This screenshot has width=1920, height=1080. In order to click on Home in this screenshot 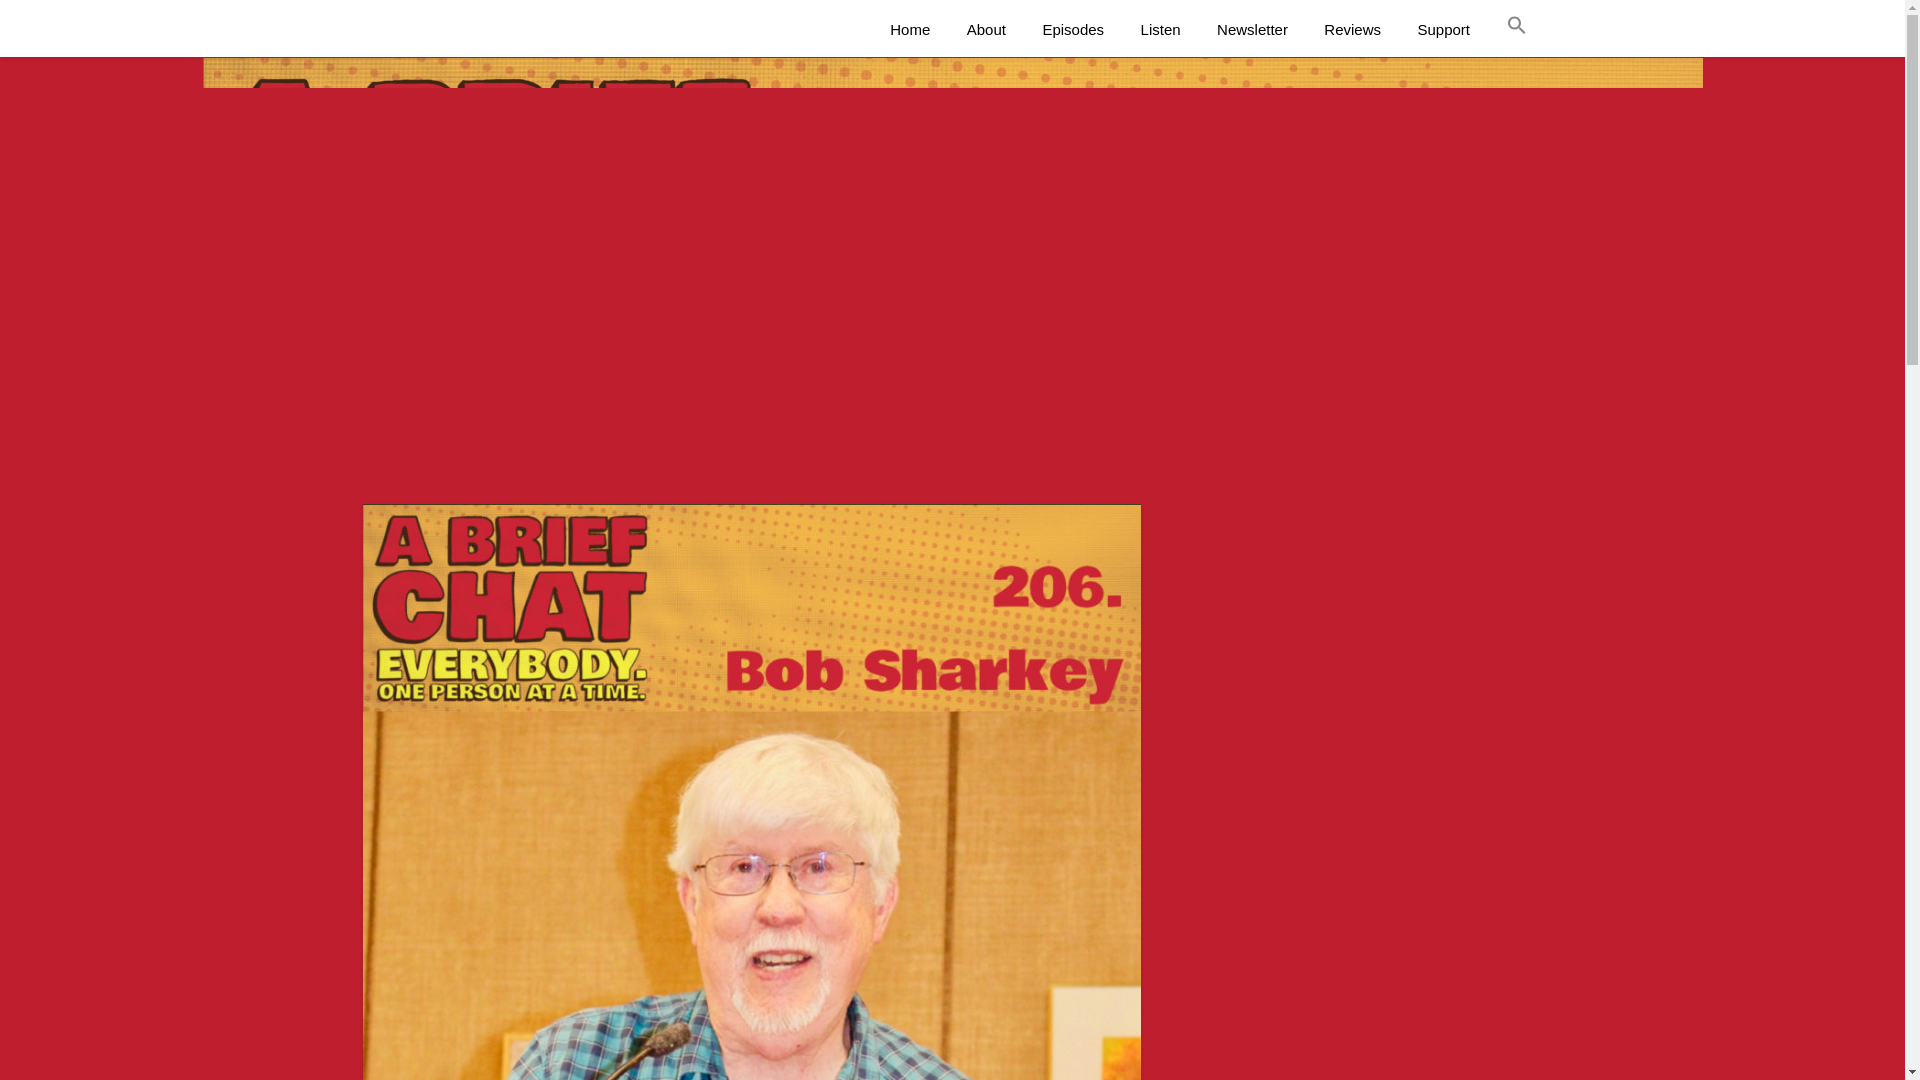, I will do `click(918, 30)`.